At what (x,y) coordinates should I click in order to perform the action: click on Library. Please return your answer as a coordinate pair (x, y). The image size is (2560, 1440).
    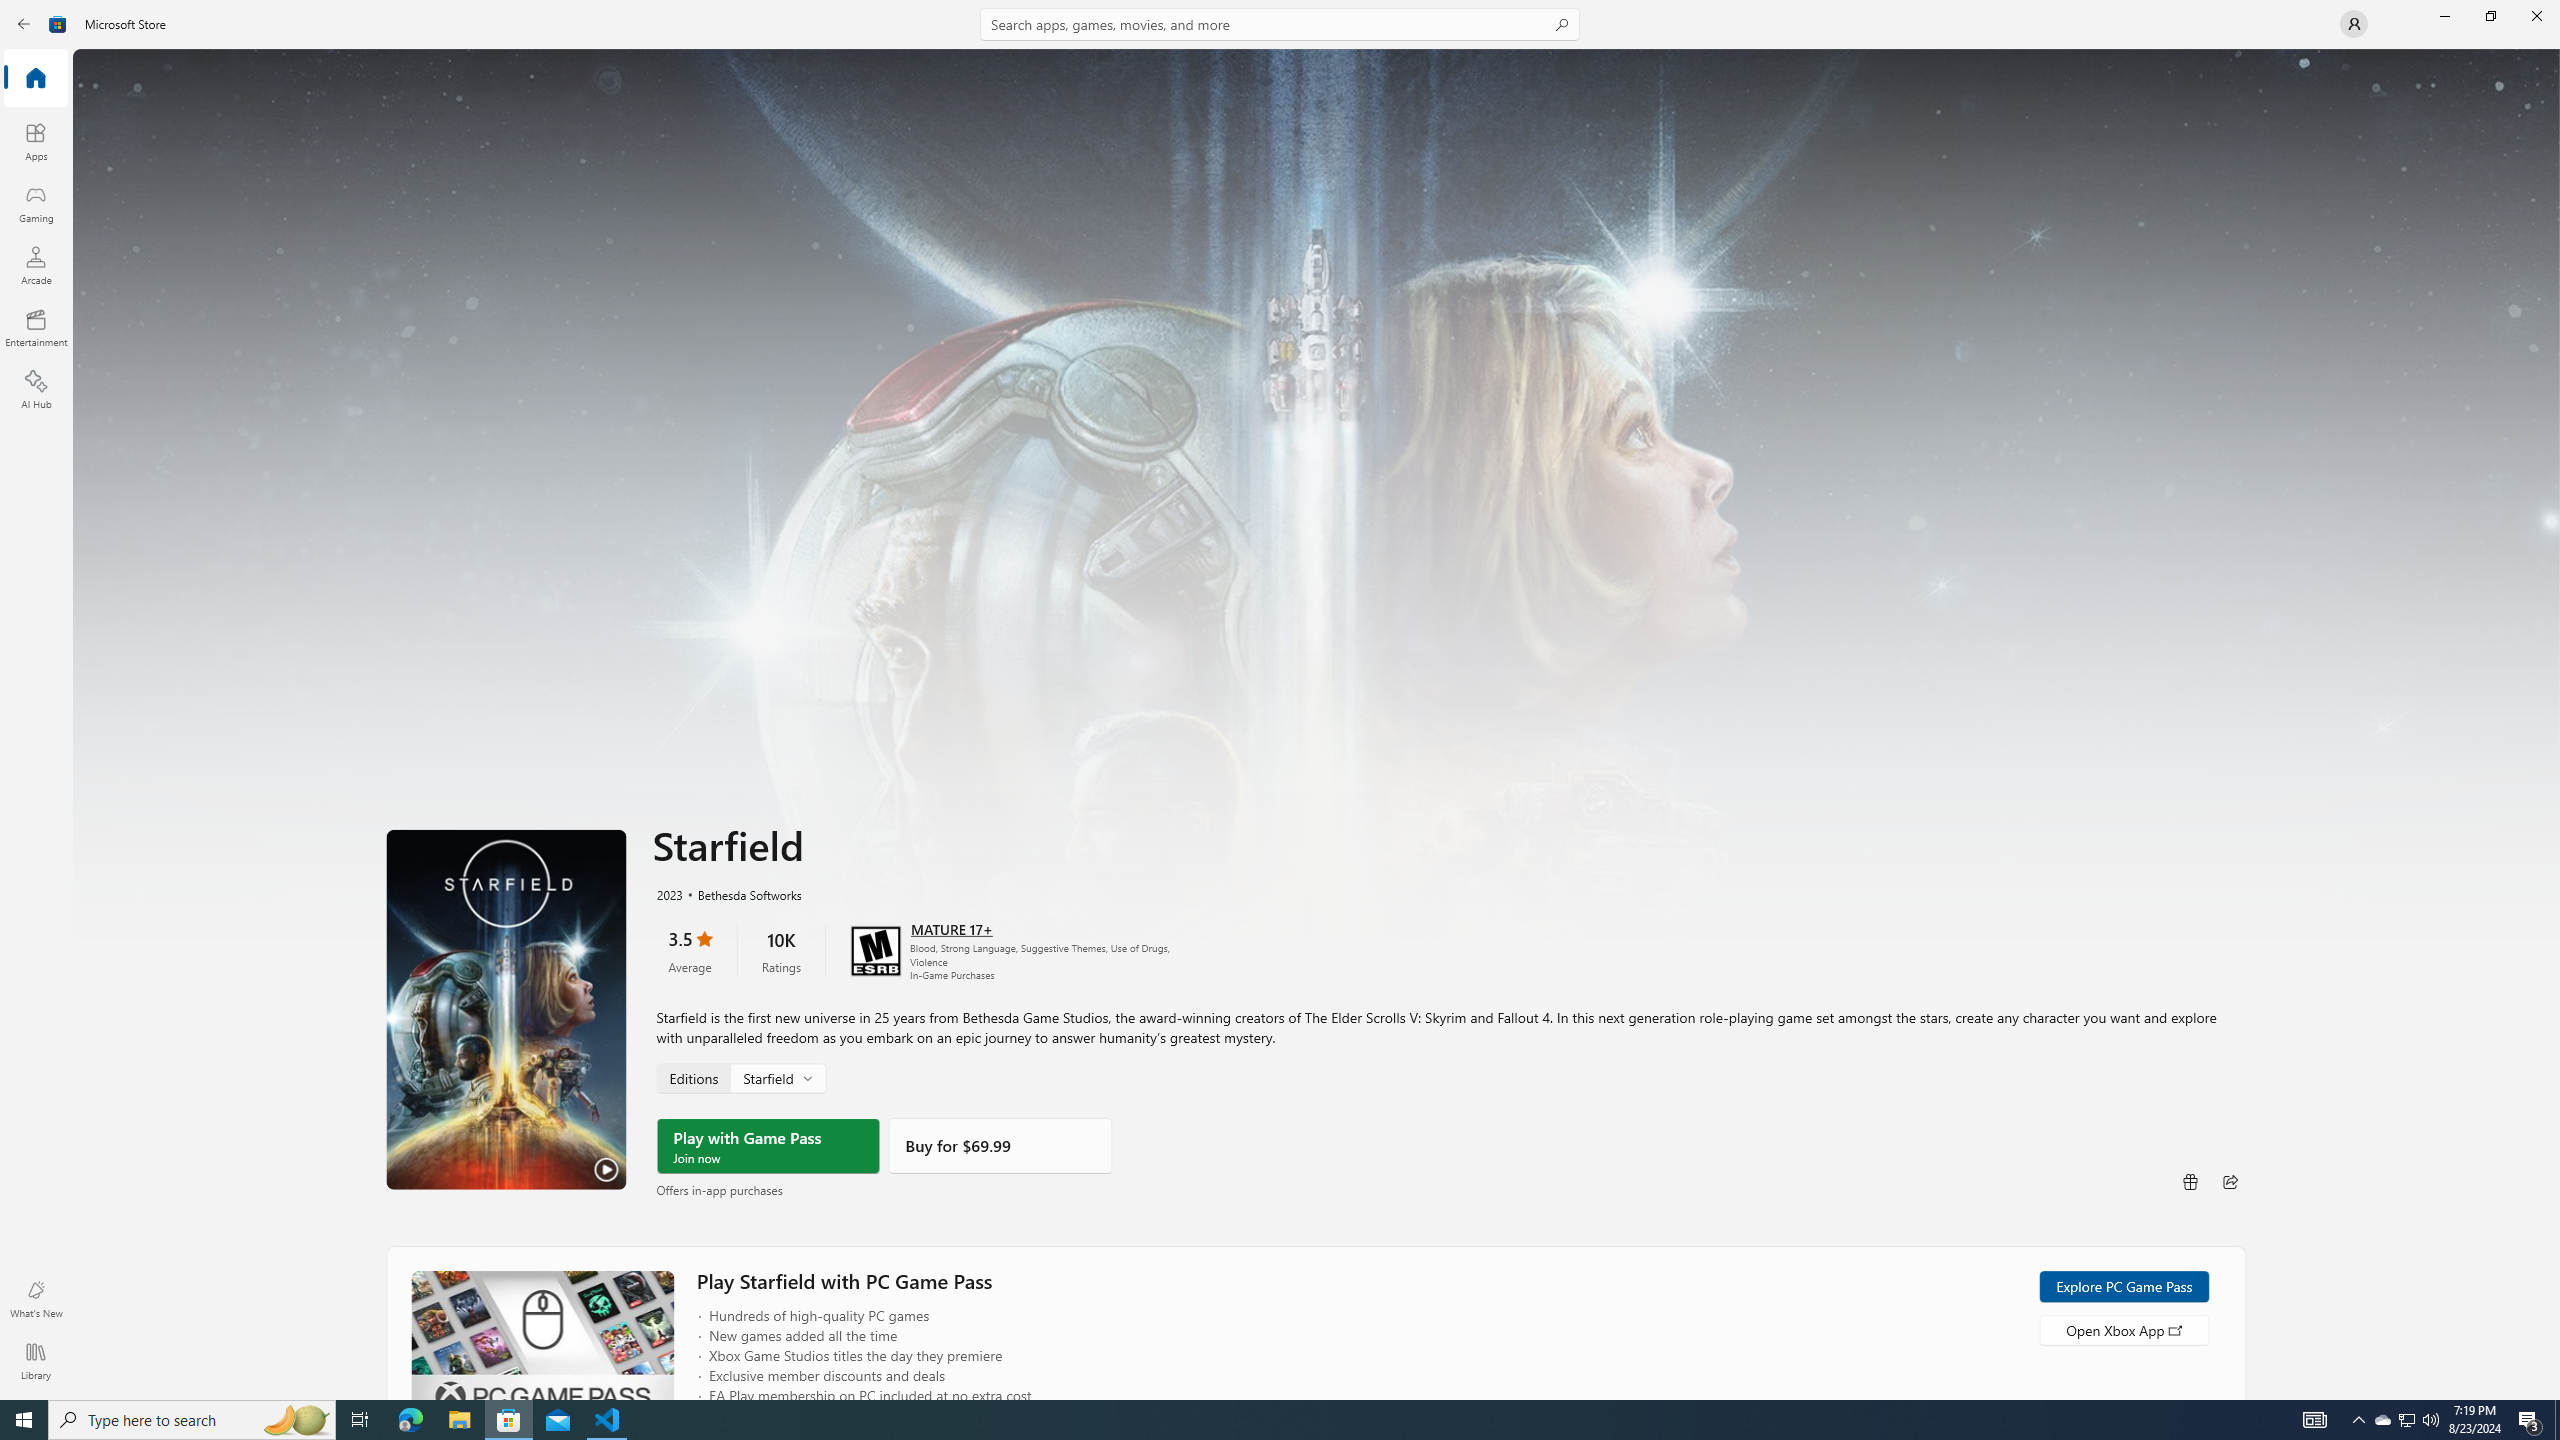
    Looking at the image, I should click on (36, 1361).